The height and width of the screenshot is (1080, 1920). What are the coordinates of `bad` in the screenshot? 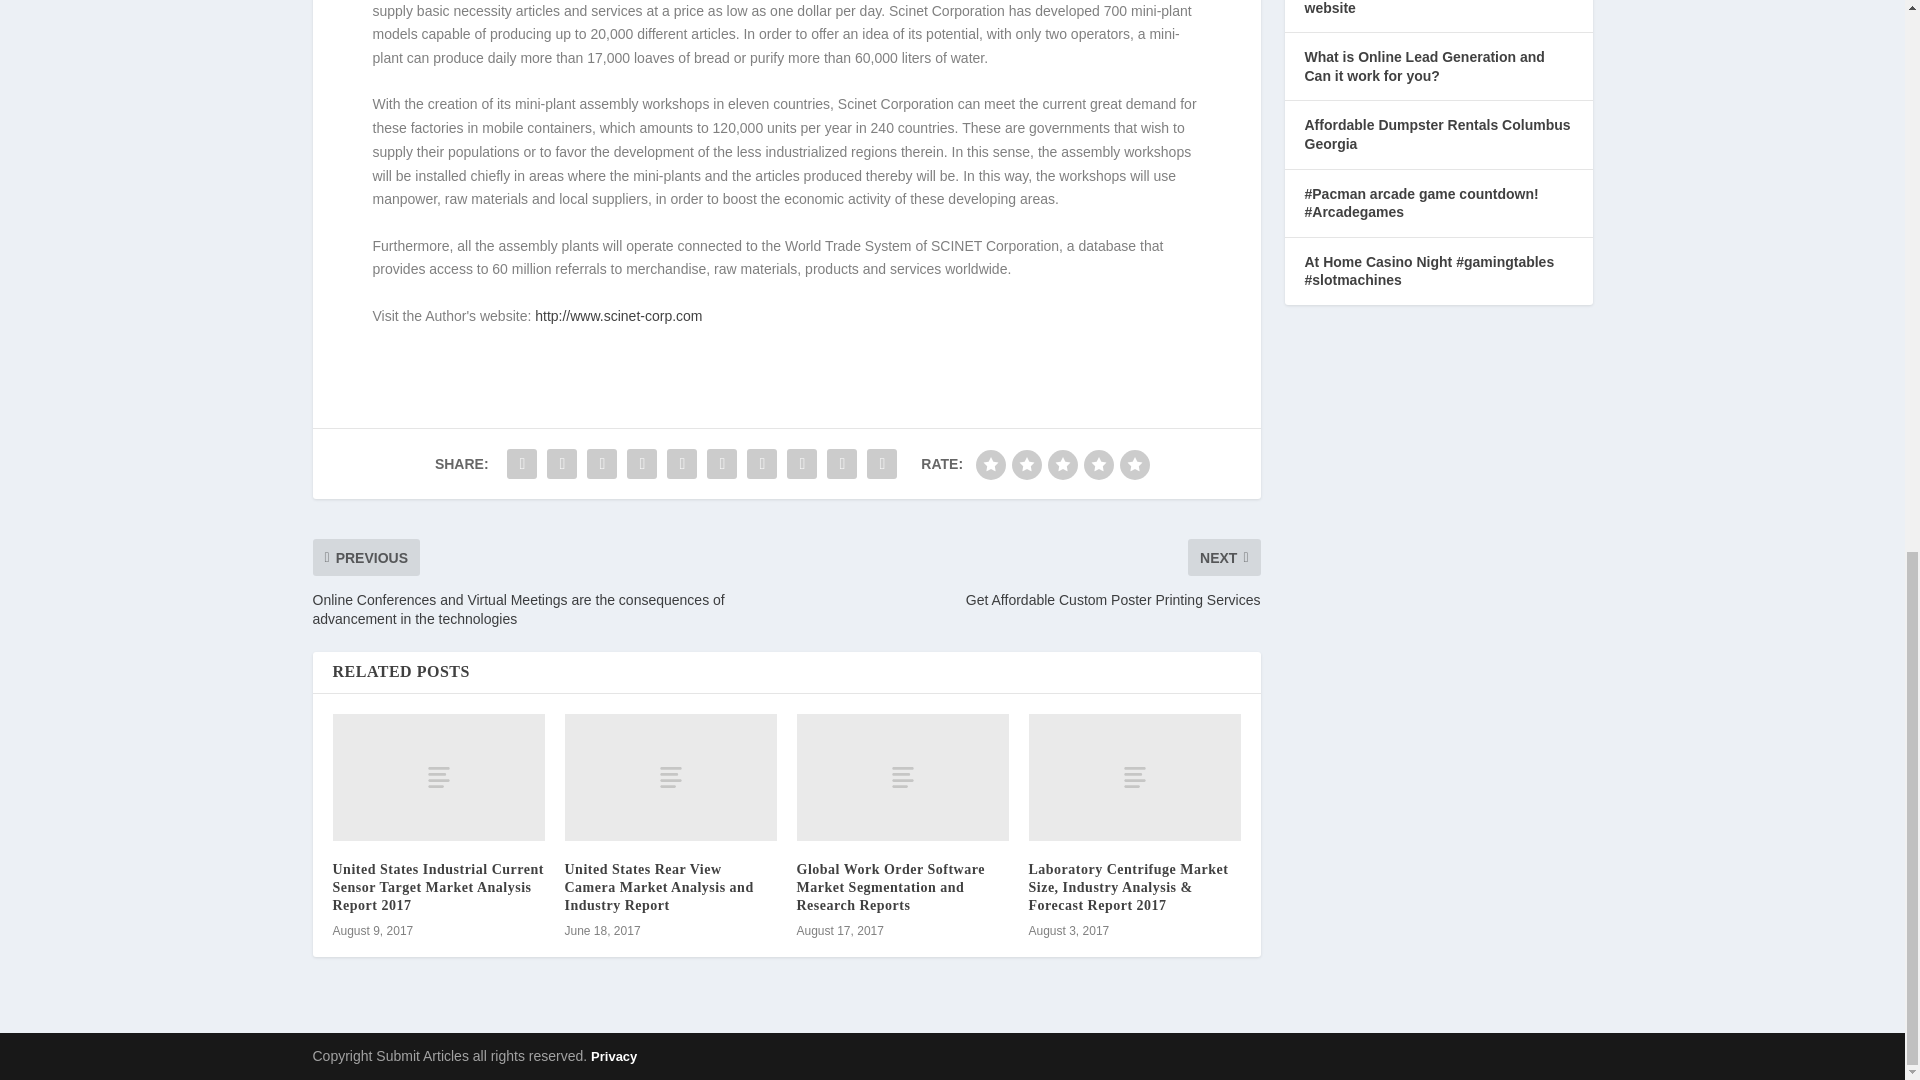 It's located at (990, 464).